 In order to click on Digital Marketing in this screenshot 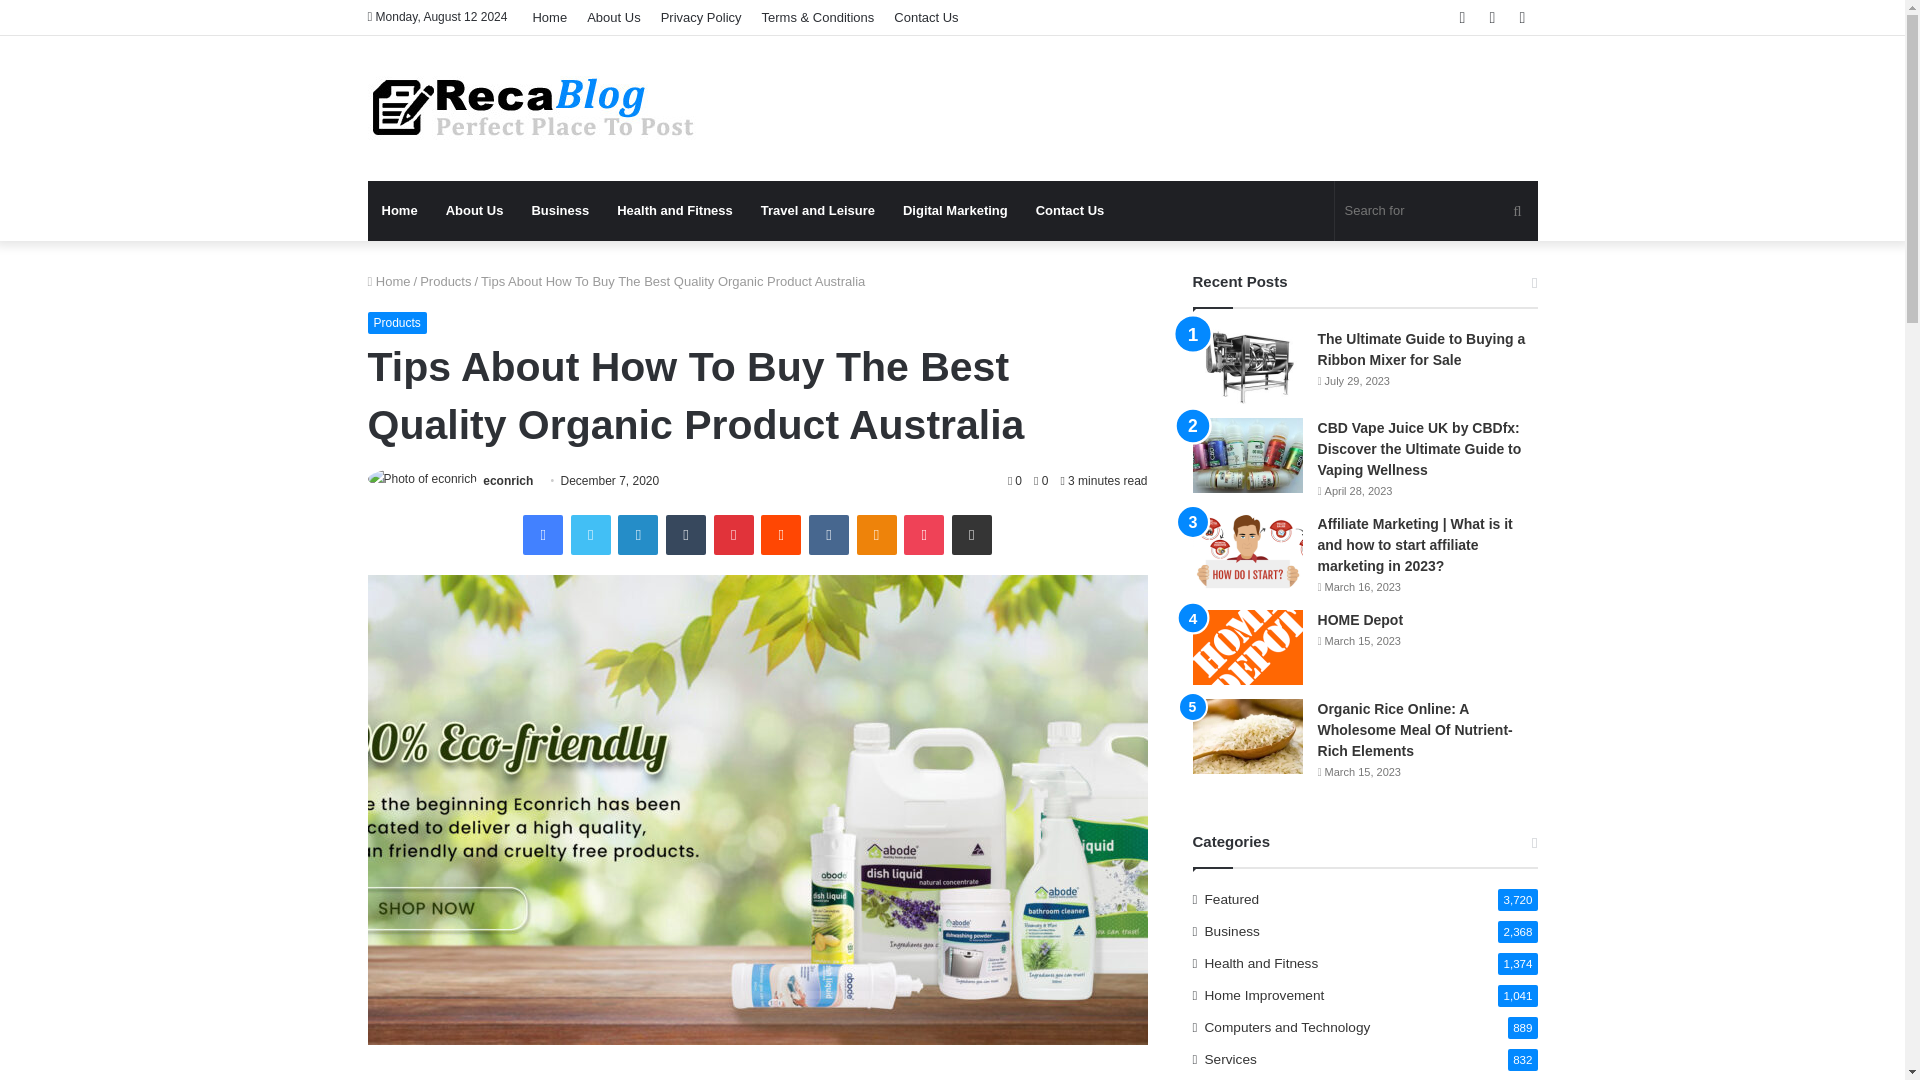, I will do `click(954, 210)`.